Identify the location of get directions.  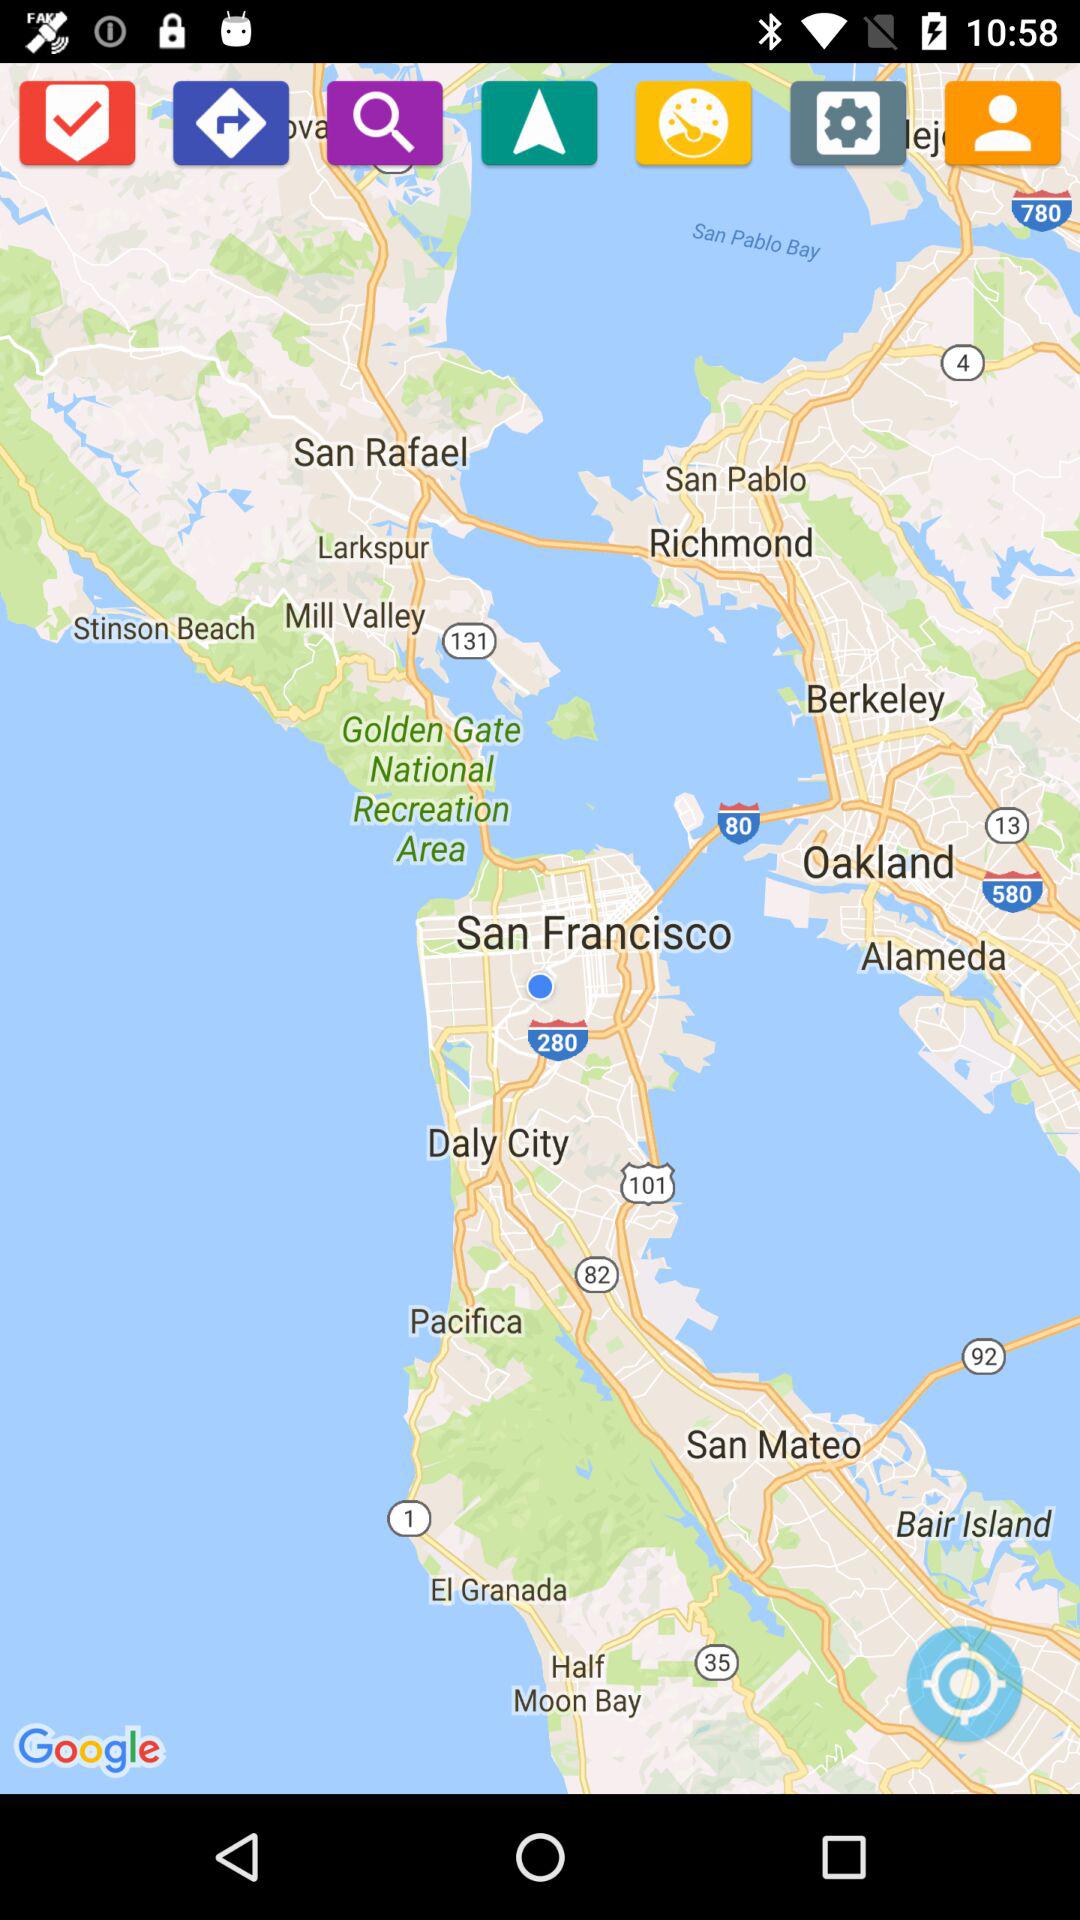
(230, 122).